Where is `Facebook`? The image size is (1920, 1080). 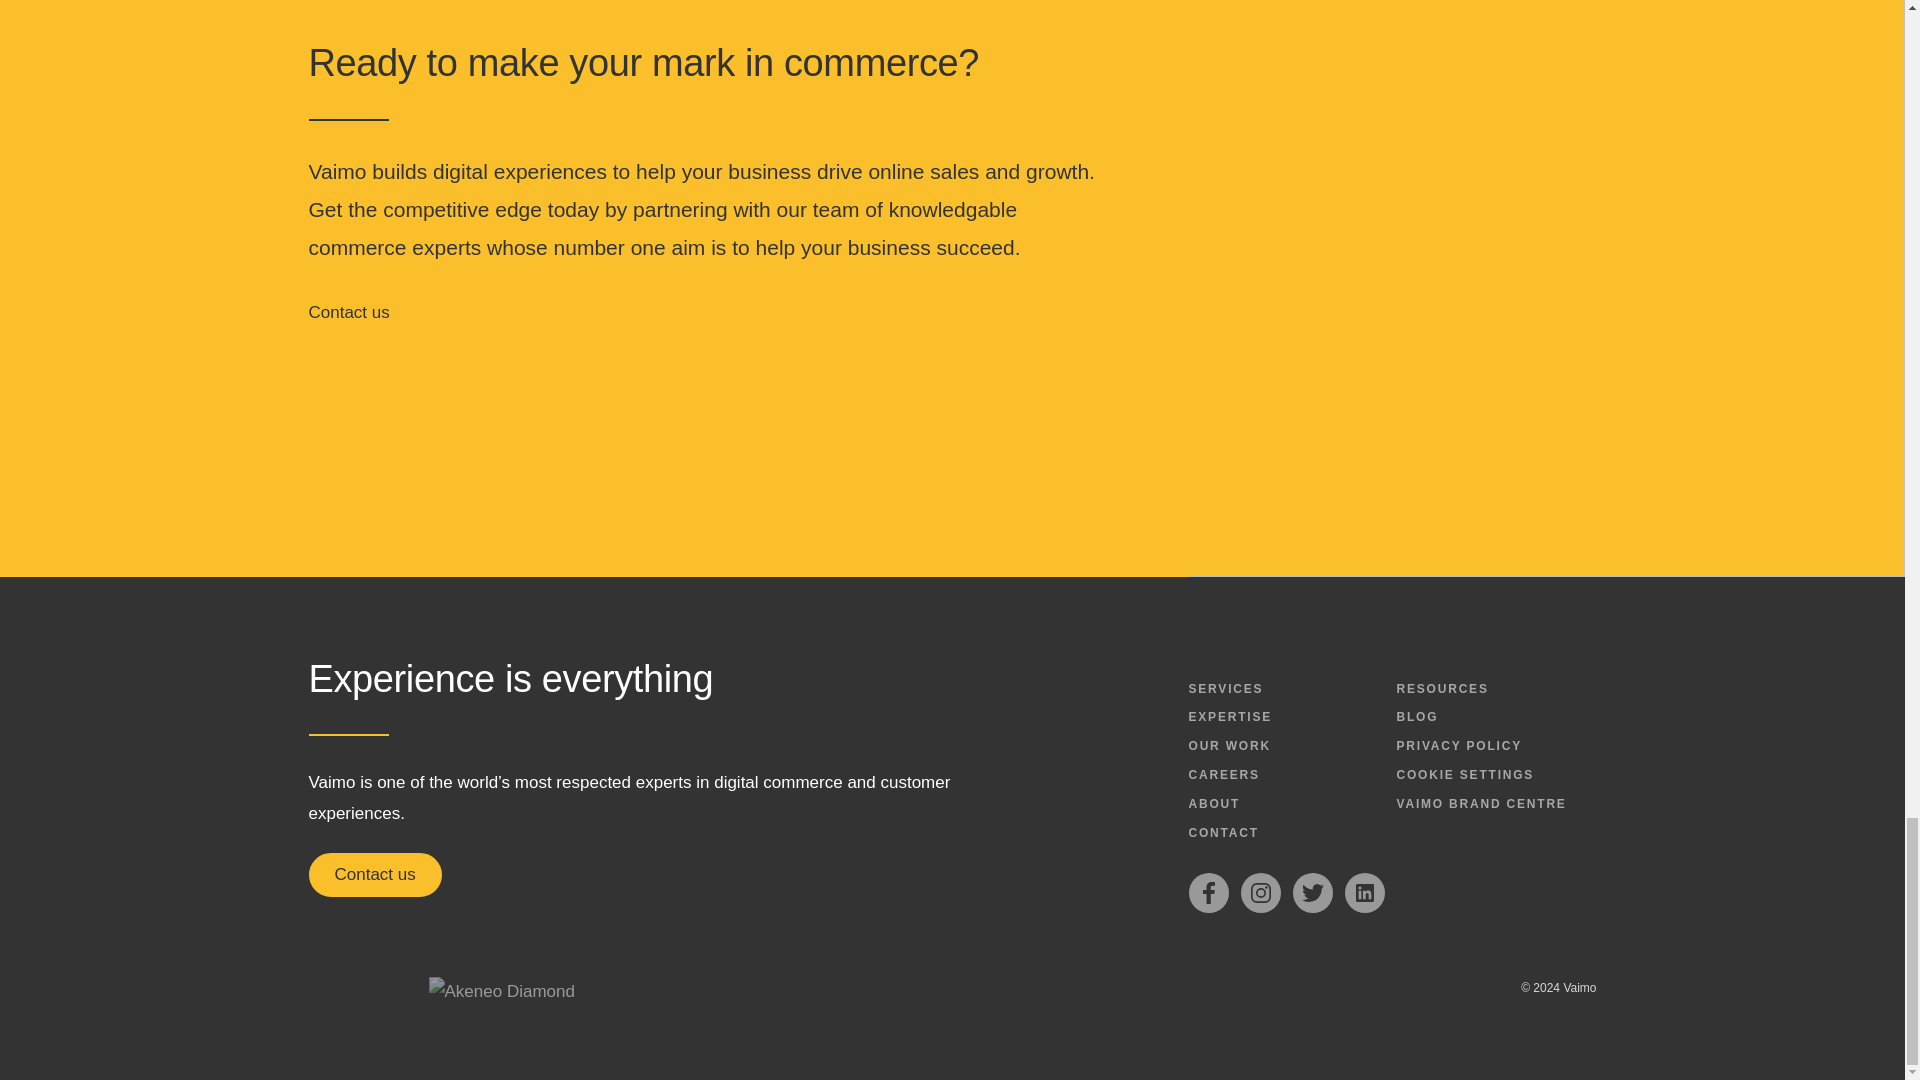 Facebook is located at coordinates (1208, 892).